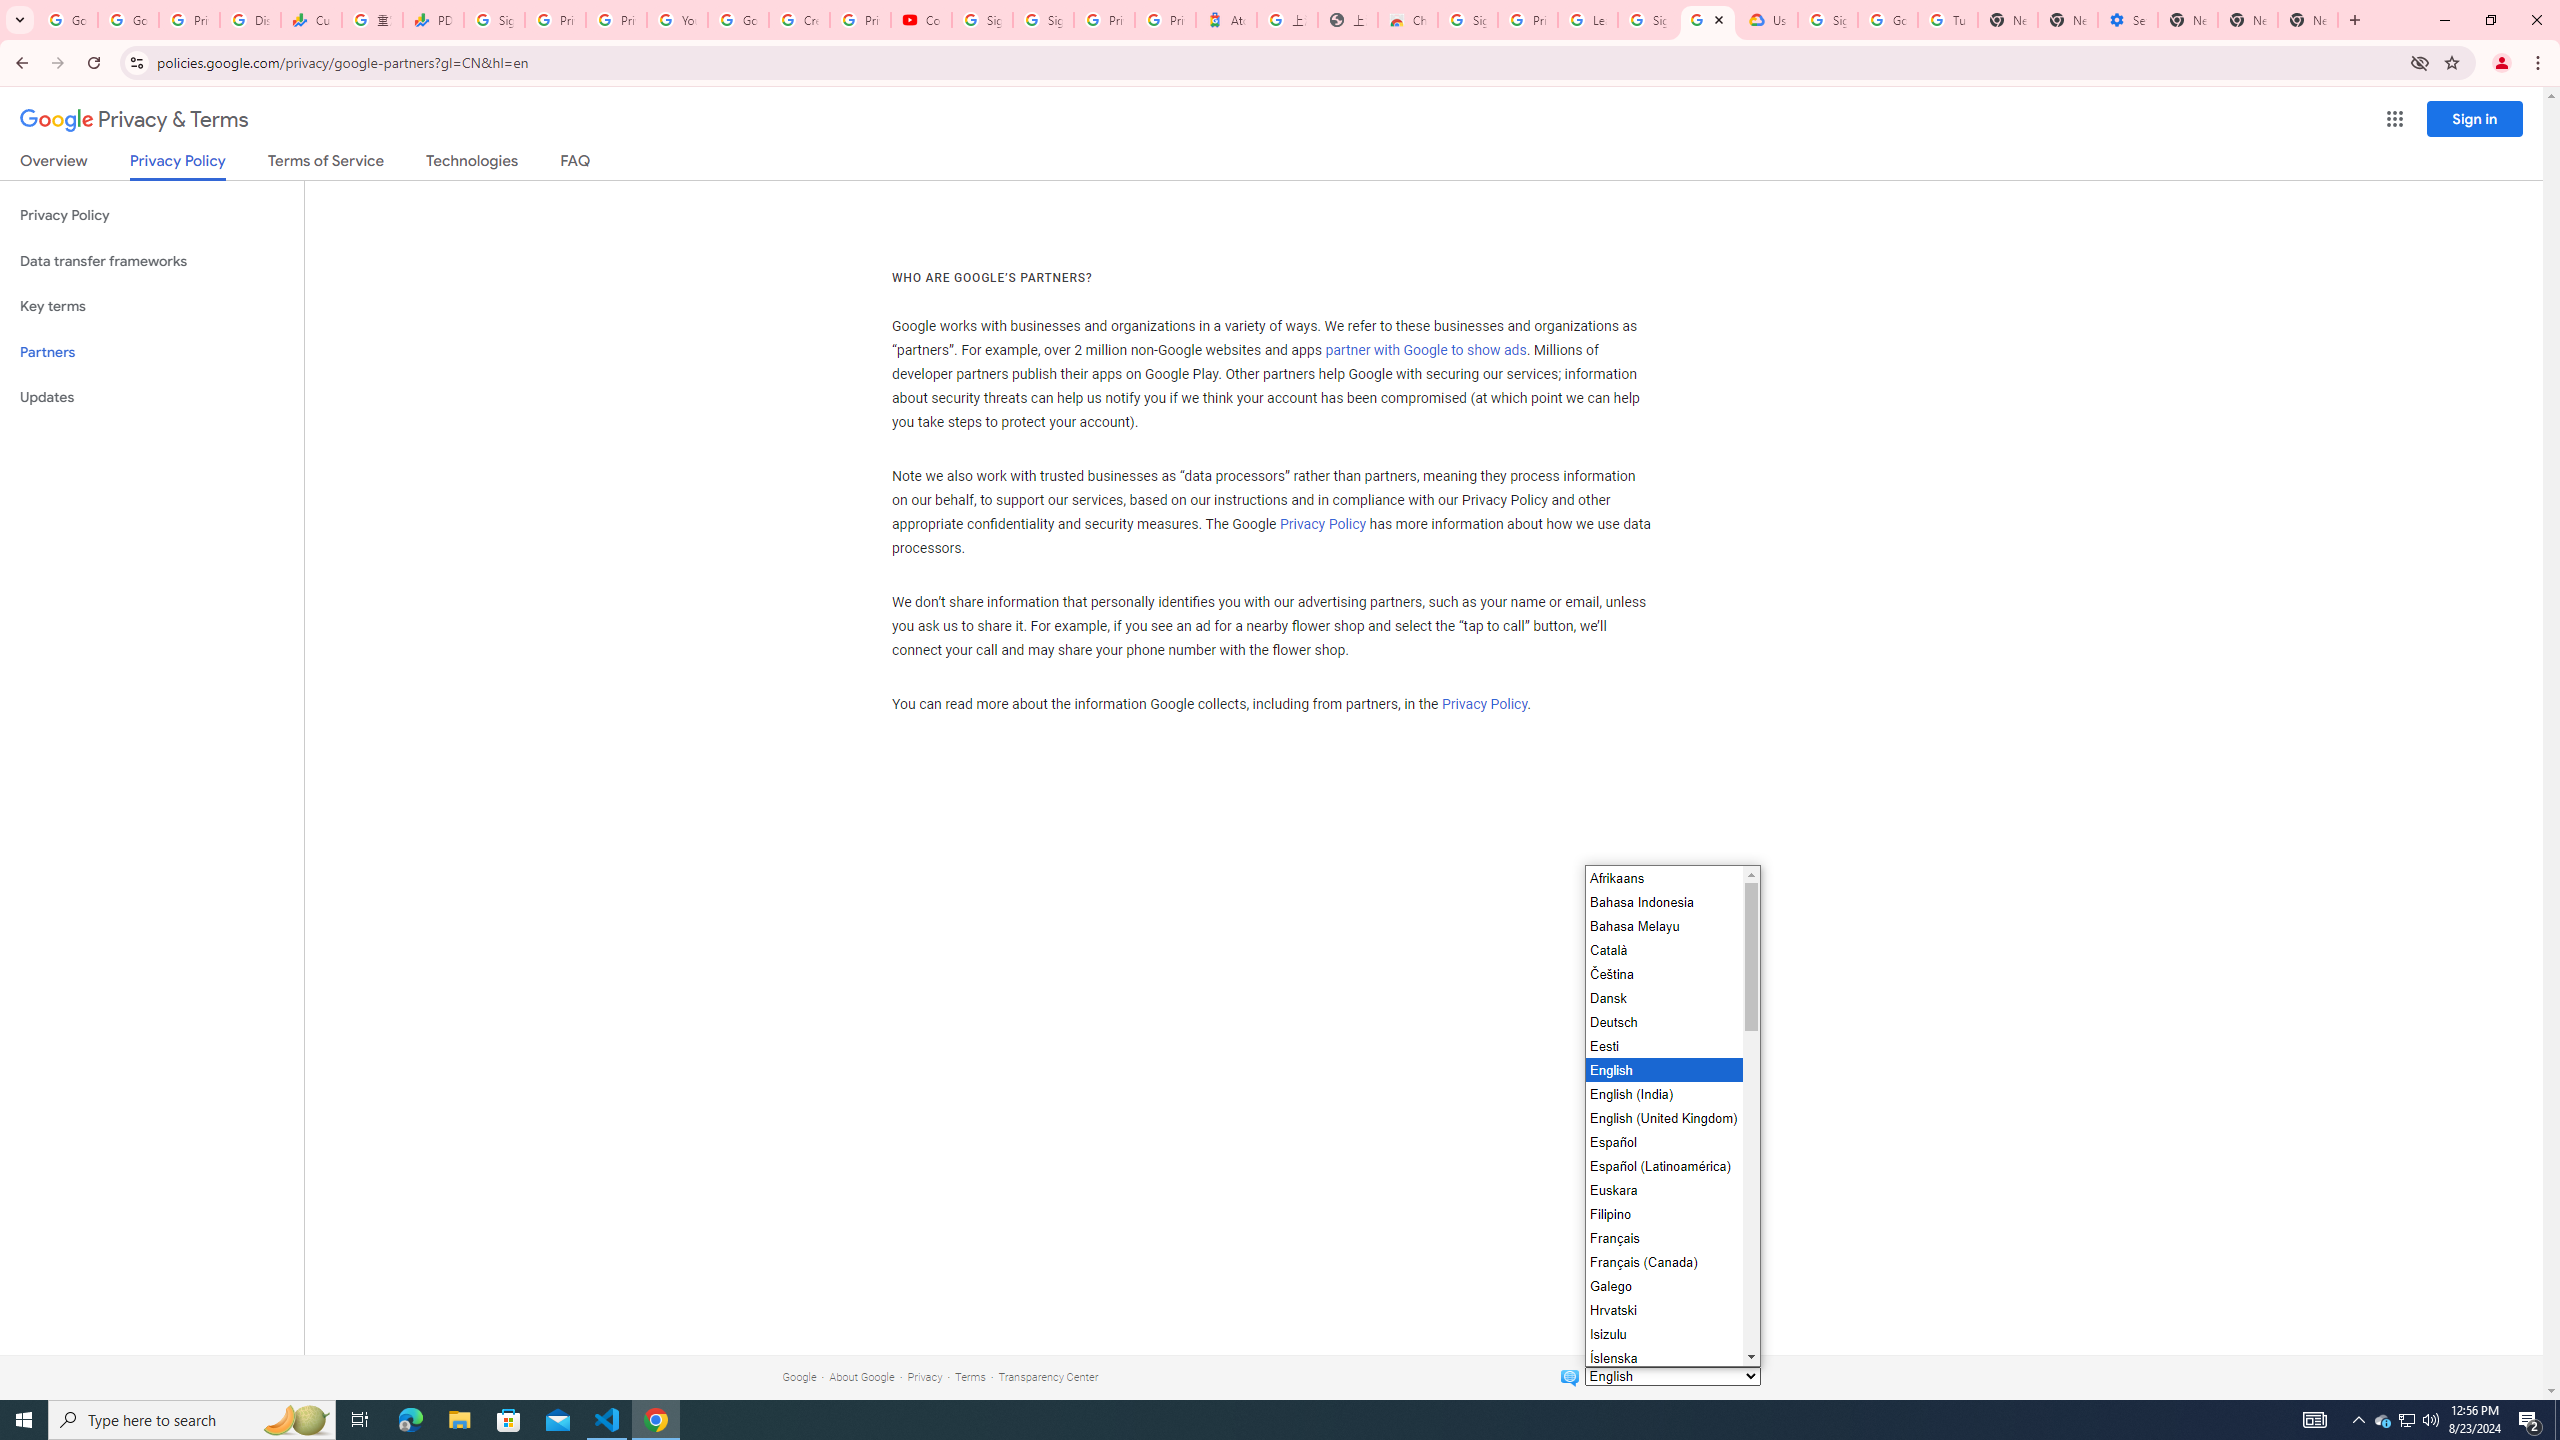  Describe the element at coordinates (1662, 902) in the screenshot. I see `Bahasa Indonesia` at that location.